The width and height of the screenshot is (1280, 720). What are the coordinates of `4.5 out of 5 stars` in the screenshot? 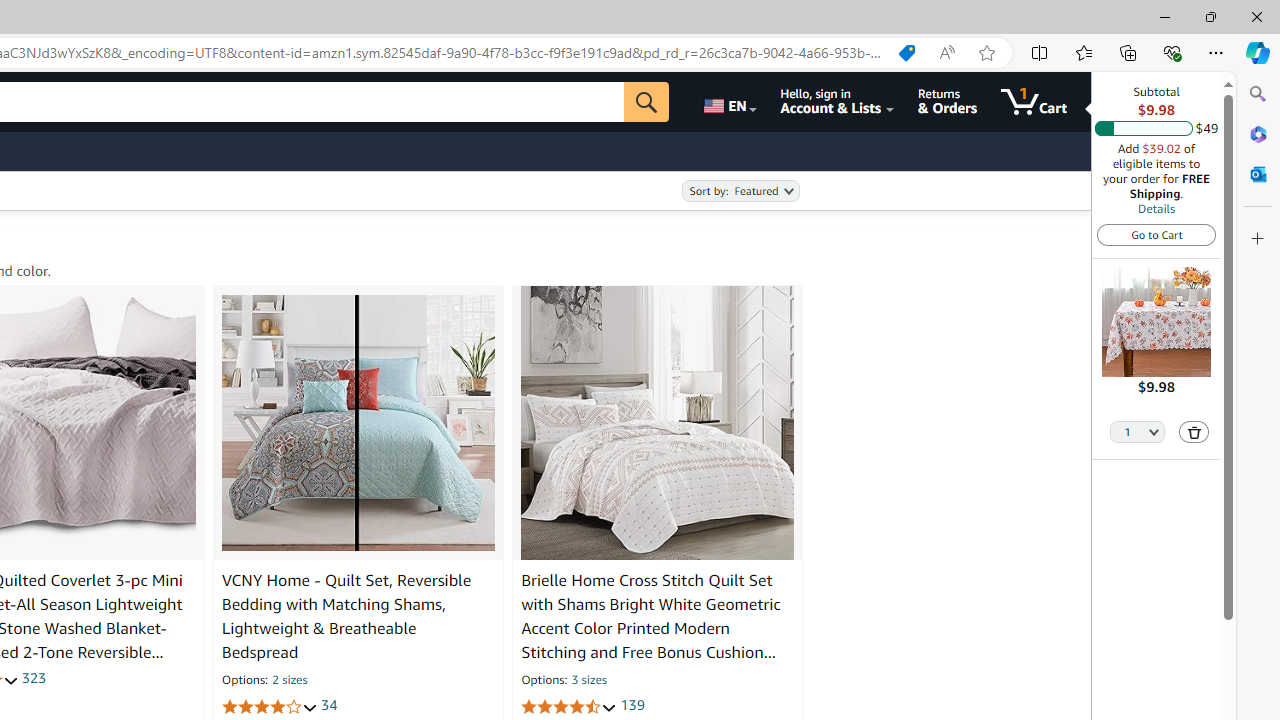 It's located at (569, 706).